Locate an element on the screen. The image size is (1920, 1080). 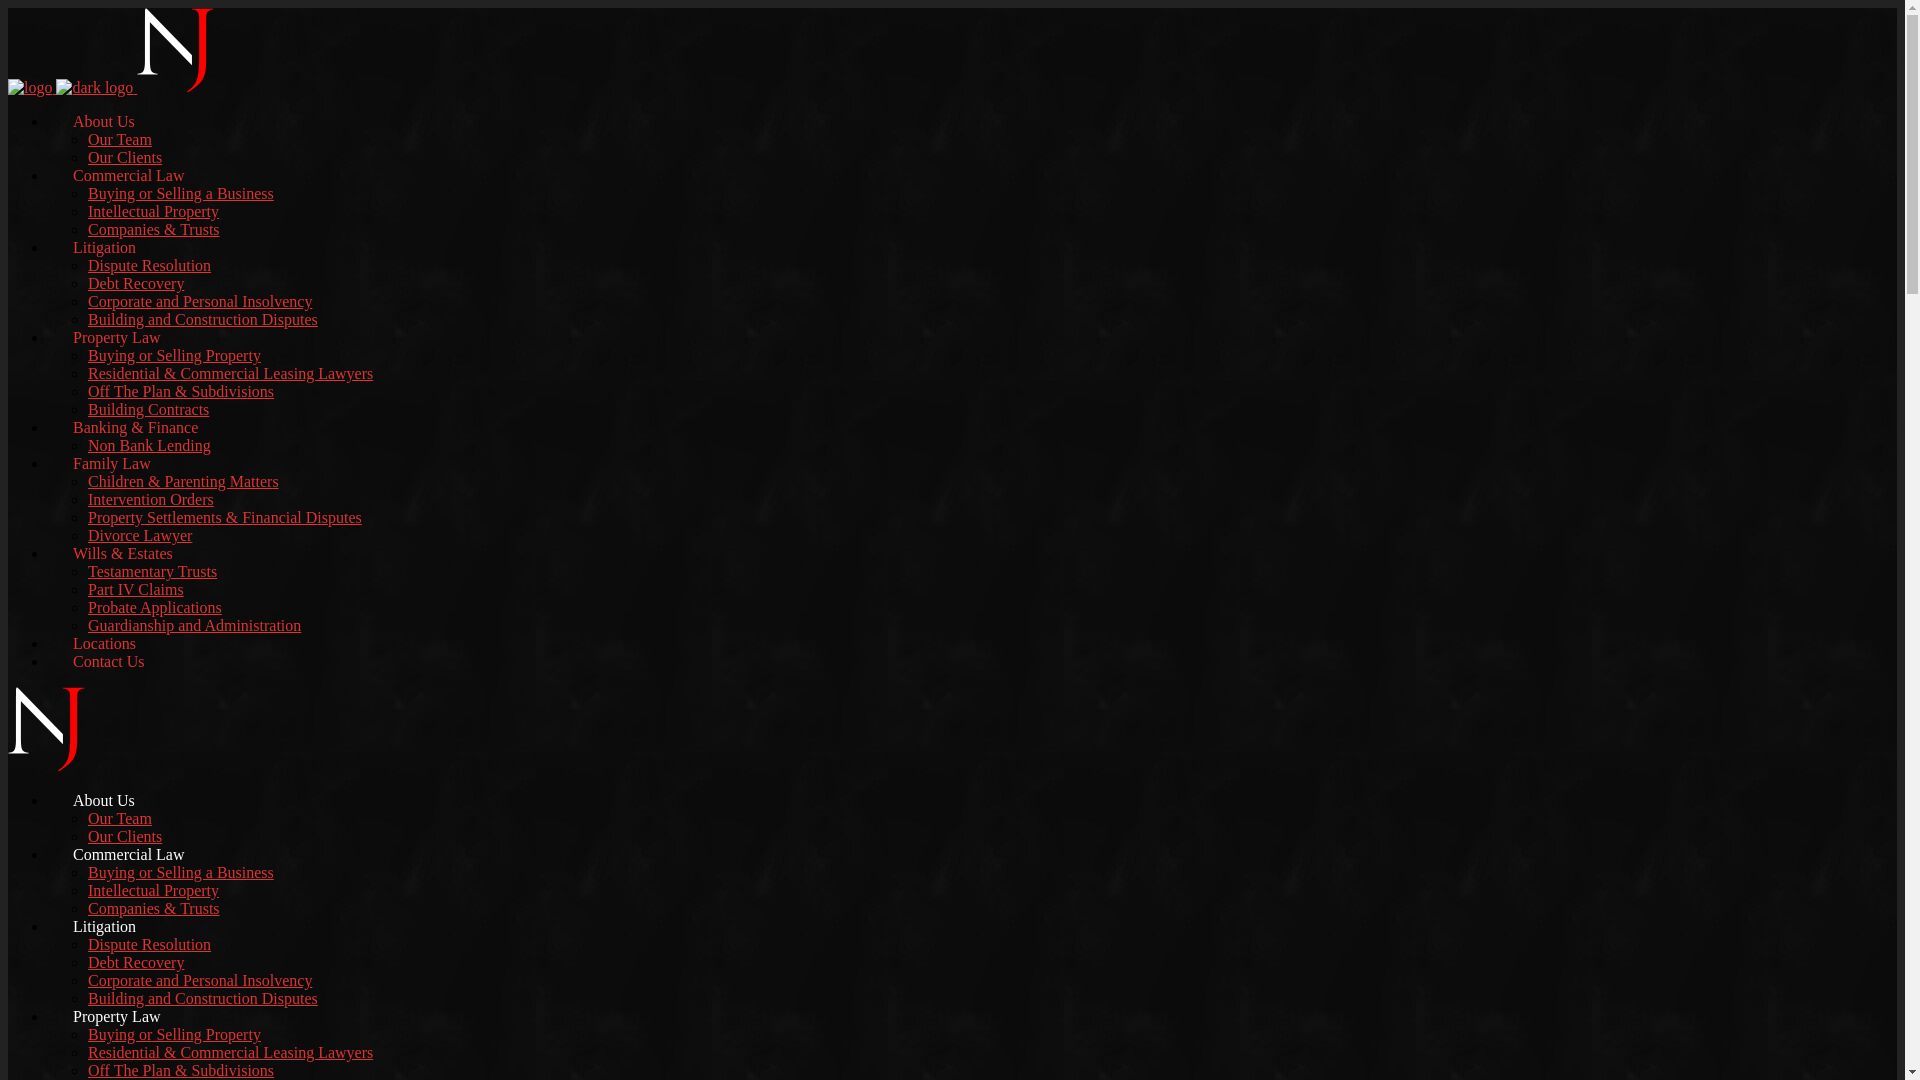
Probate Applications is located at coordinates (155, 608).